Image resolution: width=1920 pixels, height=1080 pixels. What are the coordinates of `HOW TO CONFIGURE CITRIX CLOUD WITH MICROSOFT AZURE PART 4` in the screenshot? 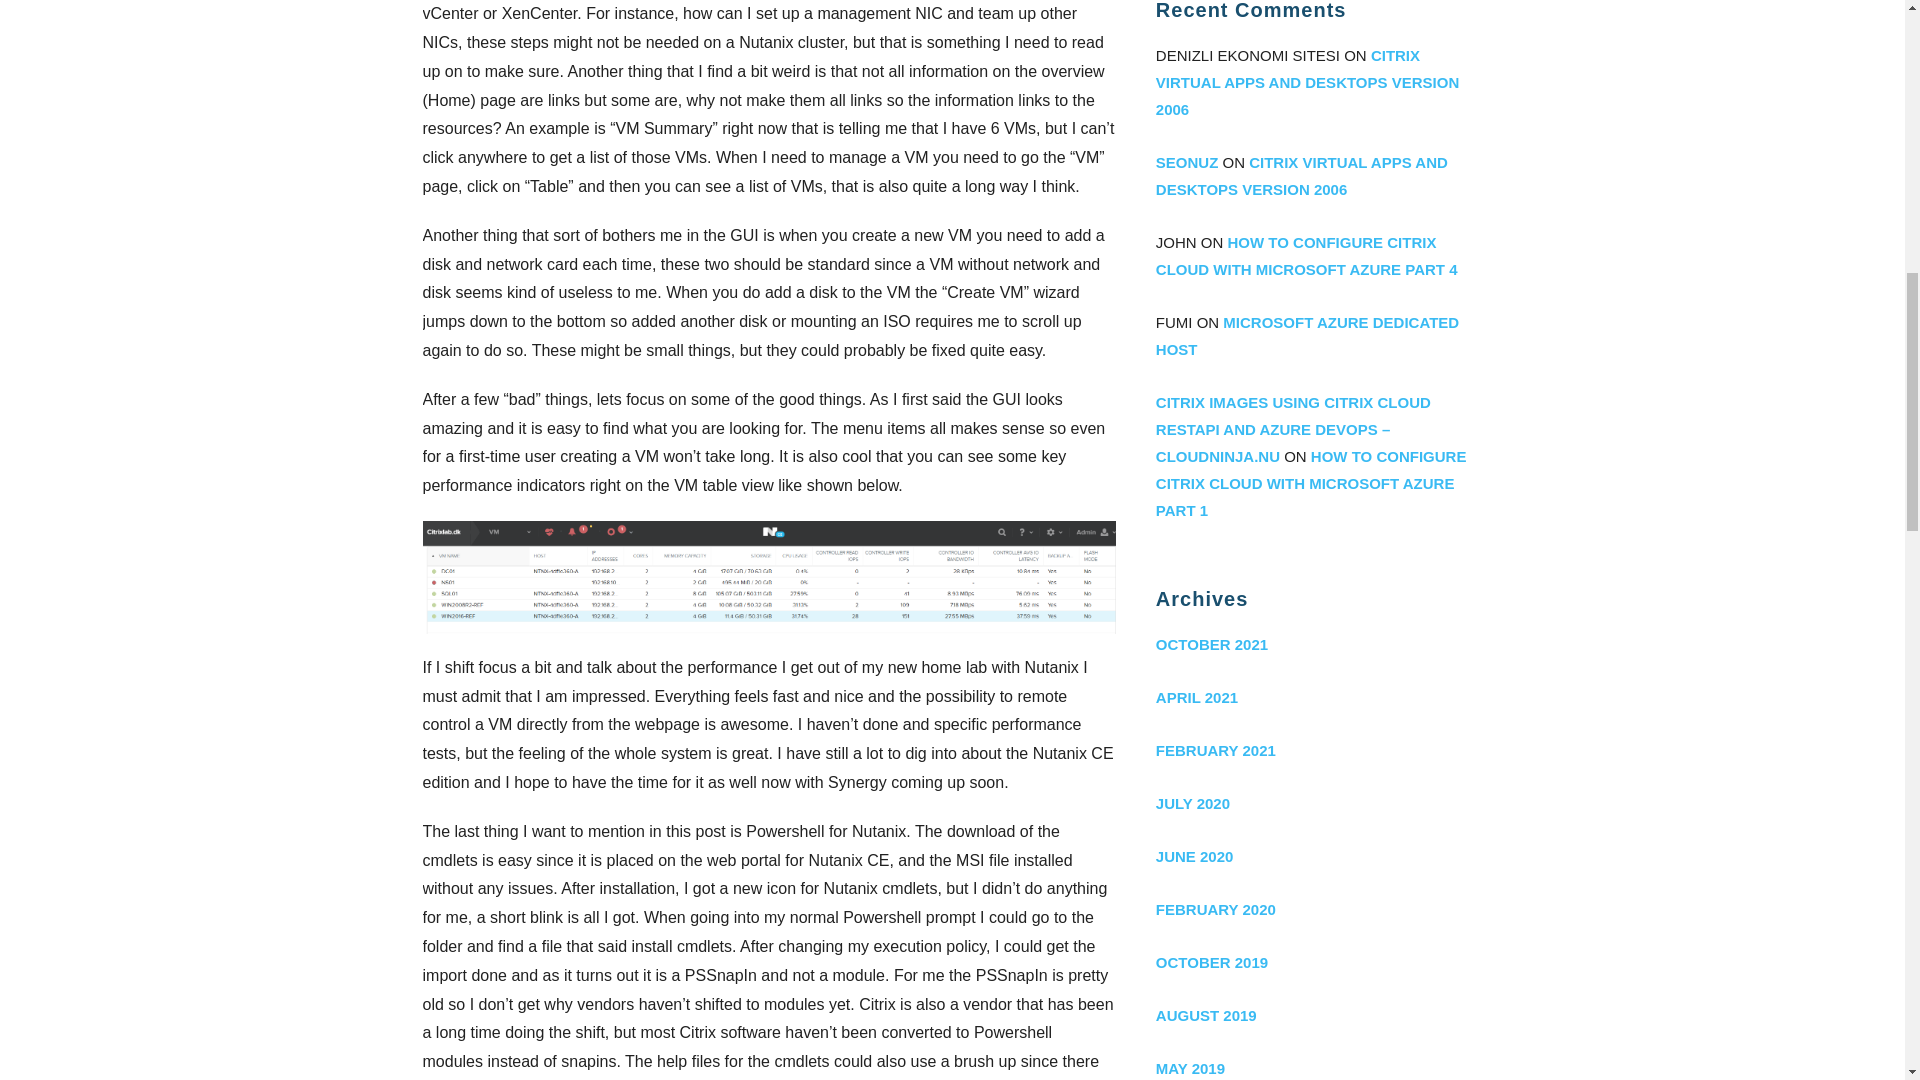 It's located at (1306, 256).